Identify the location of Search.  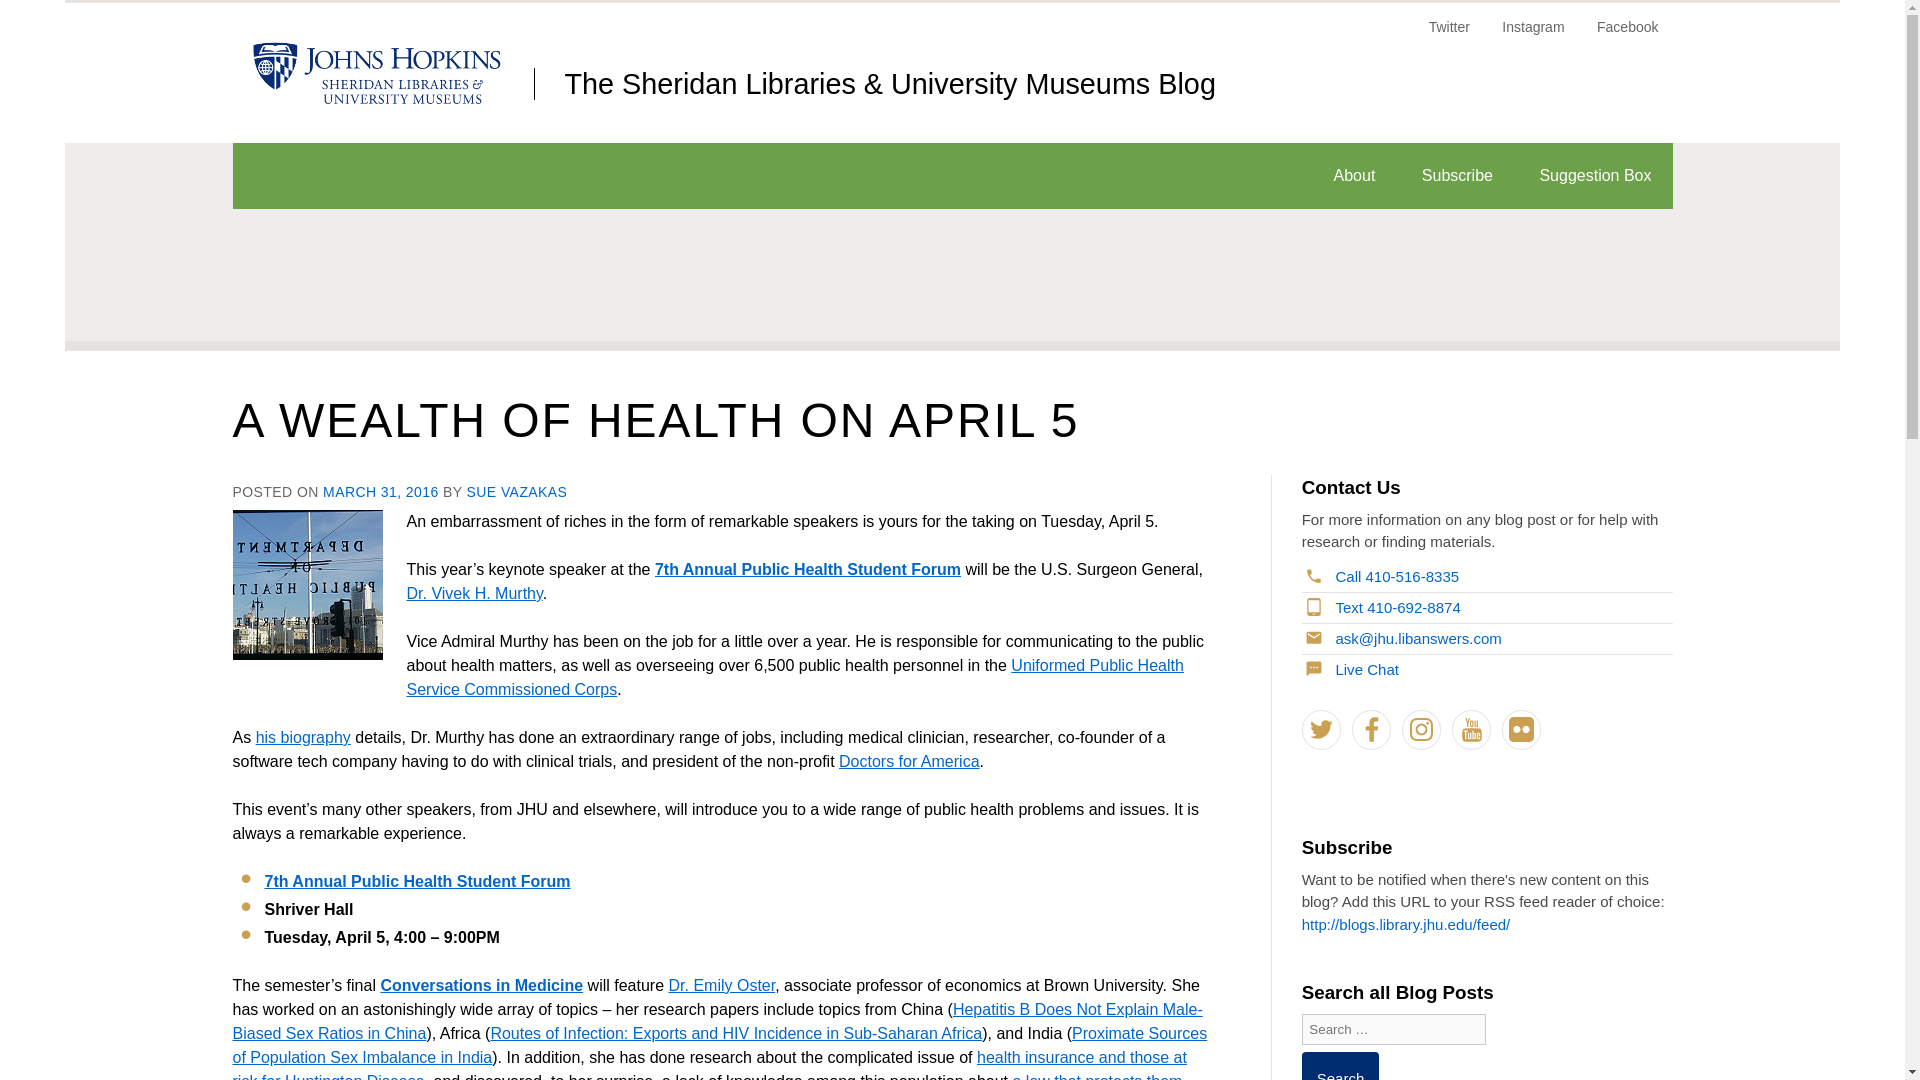
(1340, 1066).